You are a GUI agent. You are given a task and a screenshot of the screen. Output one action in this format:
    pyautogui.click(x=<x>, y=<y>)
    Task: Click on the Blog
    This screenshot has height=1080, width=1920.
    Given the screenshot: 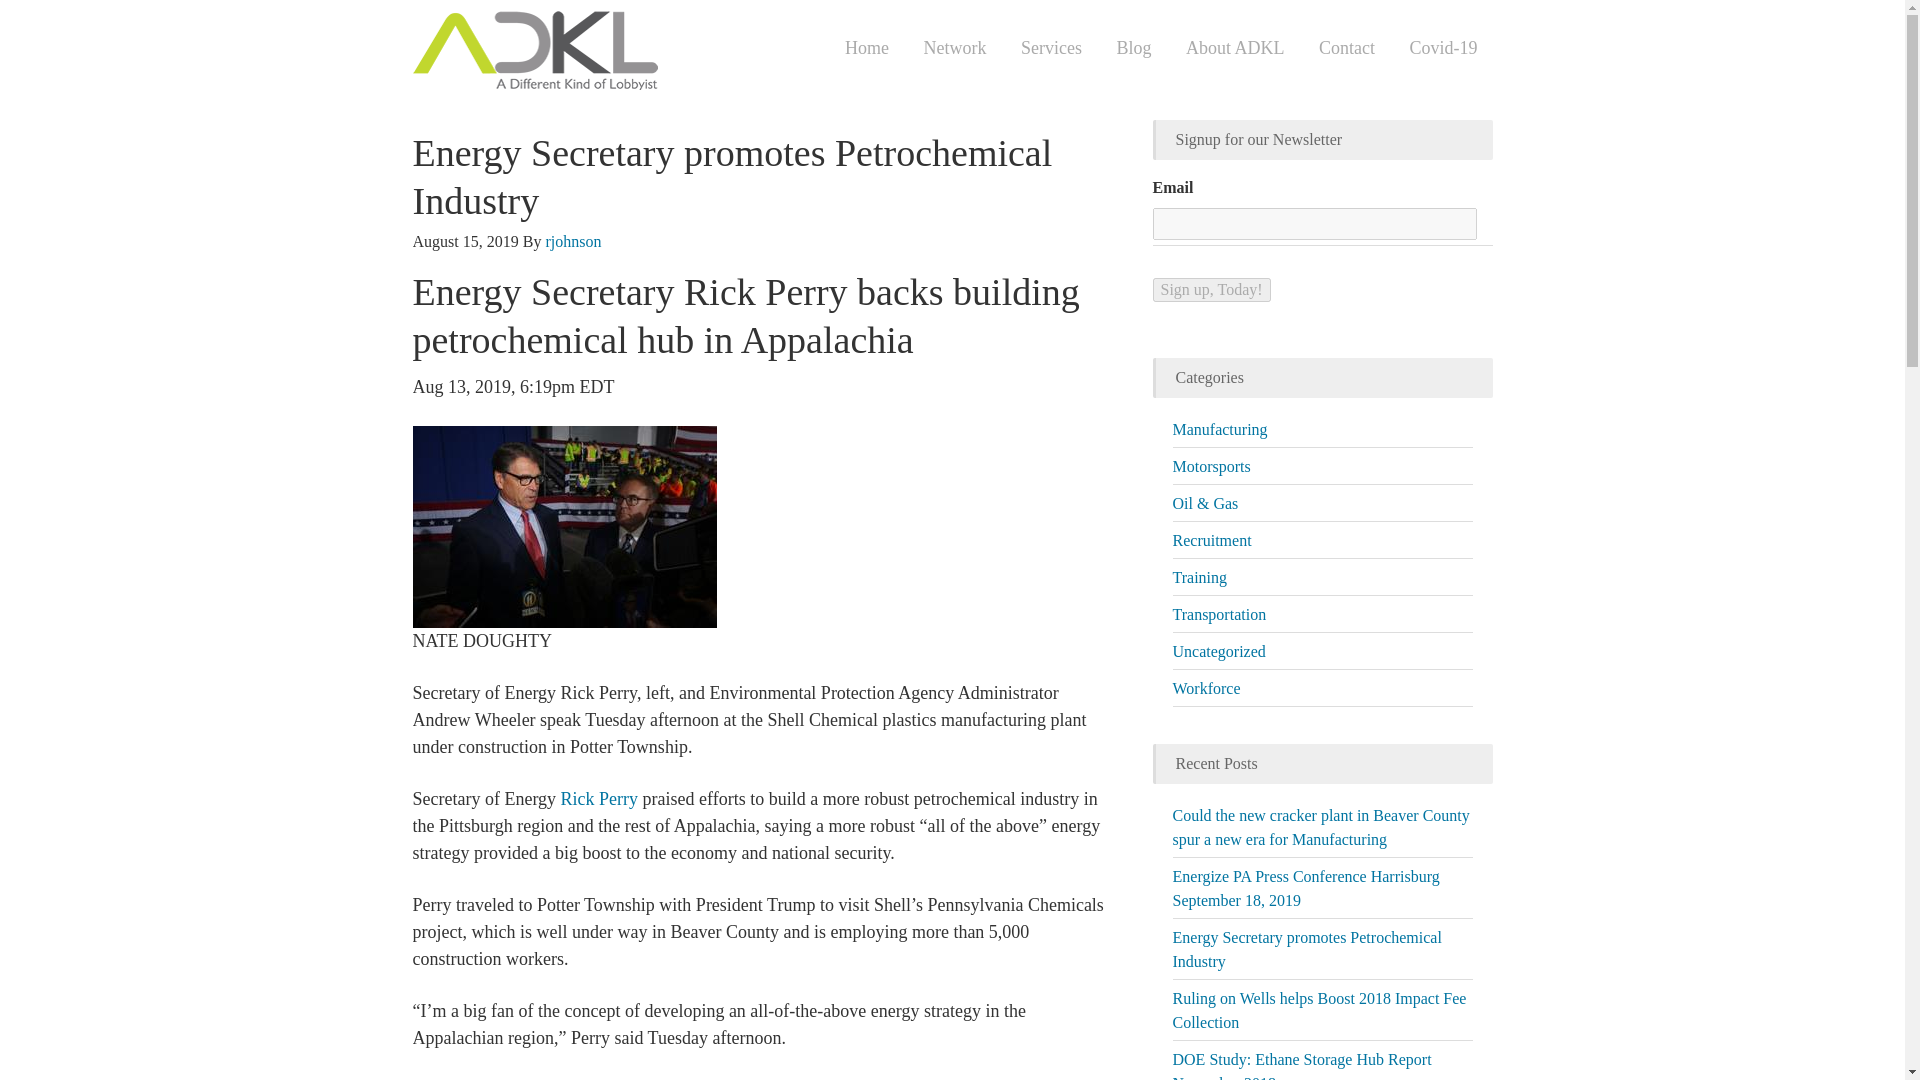 What is the action you would take?
    pyautogui.click(x=1132, y=48)
    